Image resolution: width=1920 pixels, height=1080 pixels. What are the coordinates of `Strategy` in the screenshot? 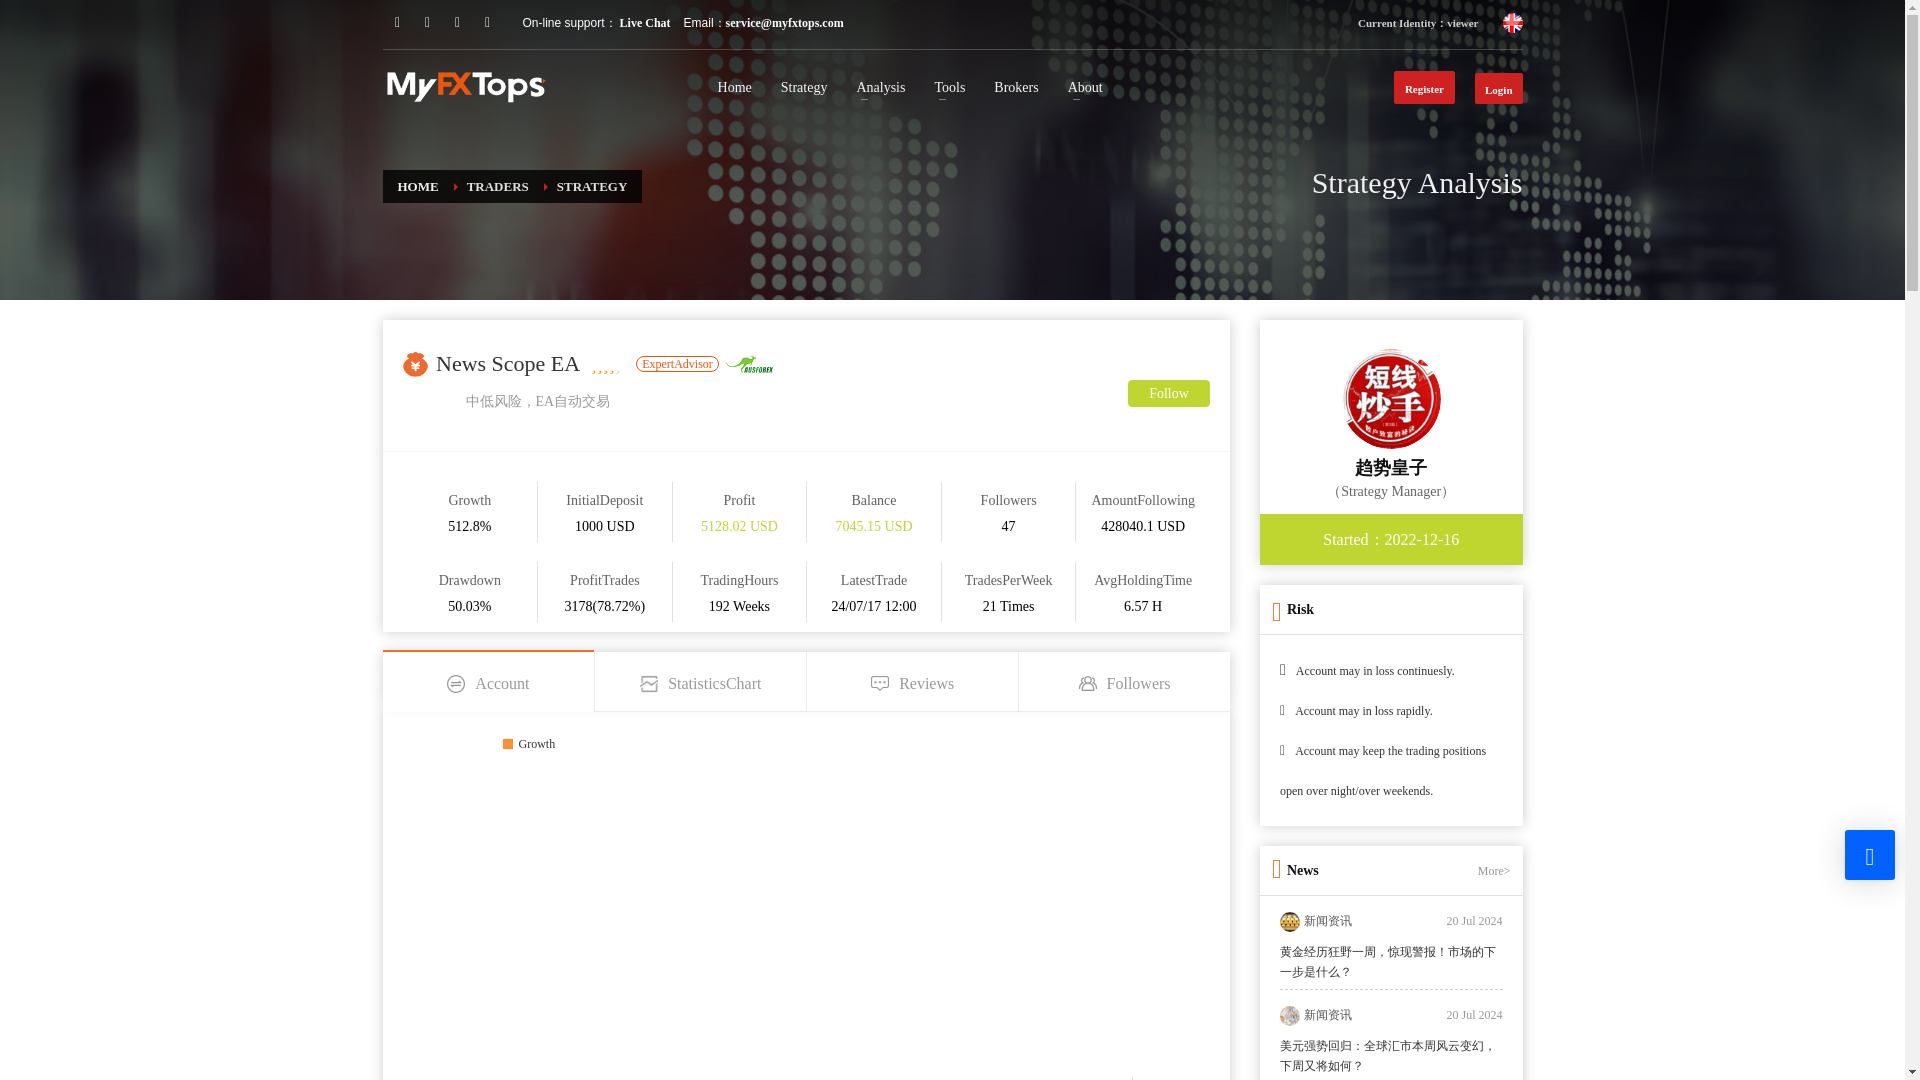 It's located at (804, 88).